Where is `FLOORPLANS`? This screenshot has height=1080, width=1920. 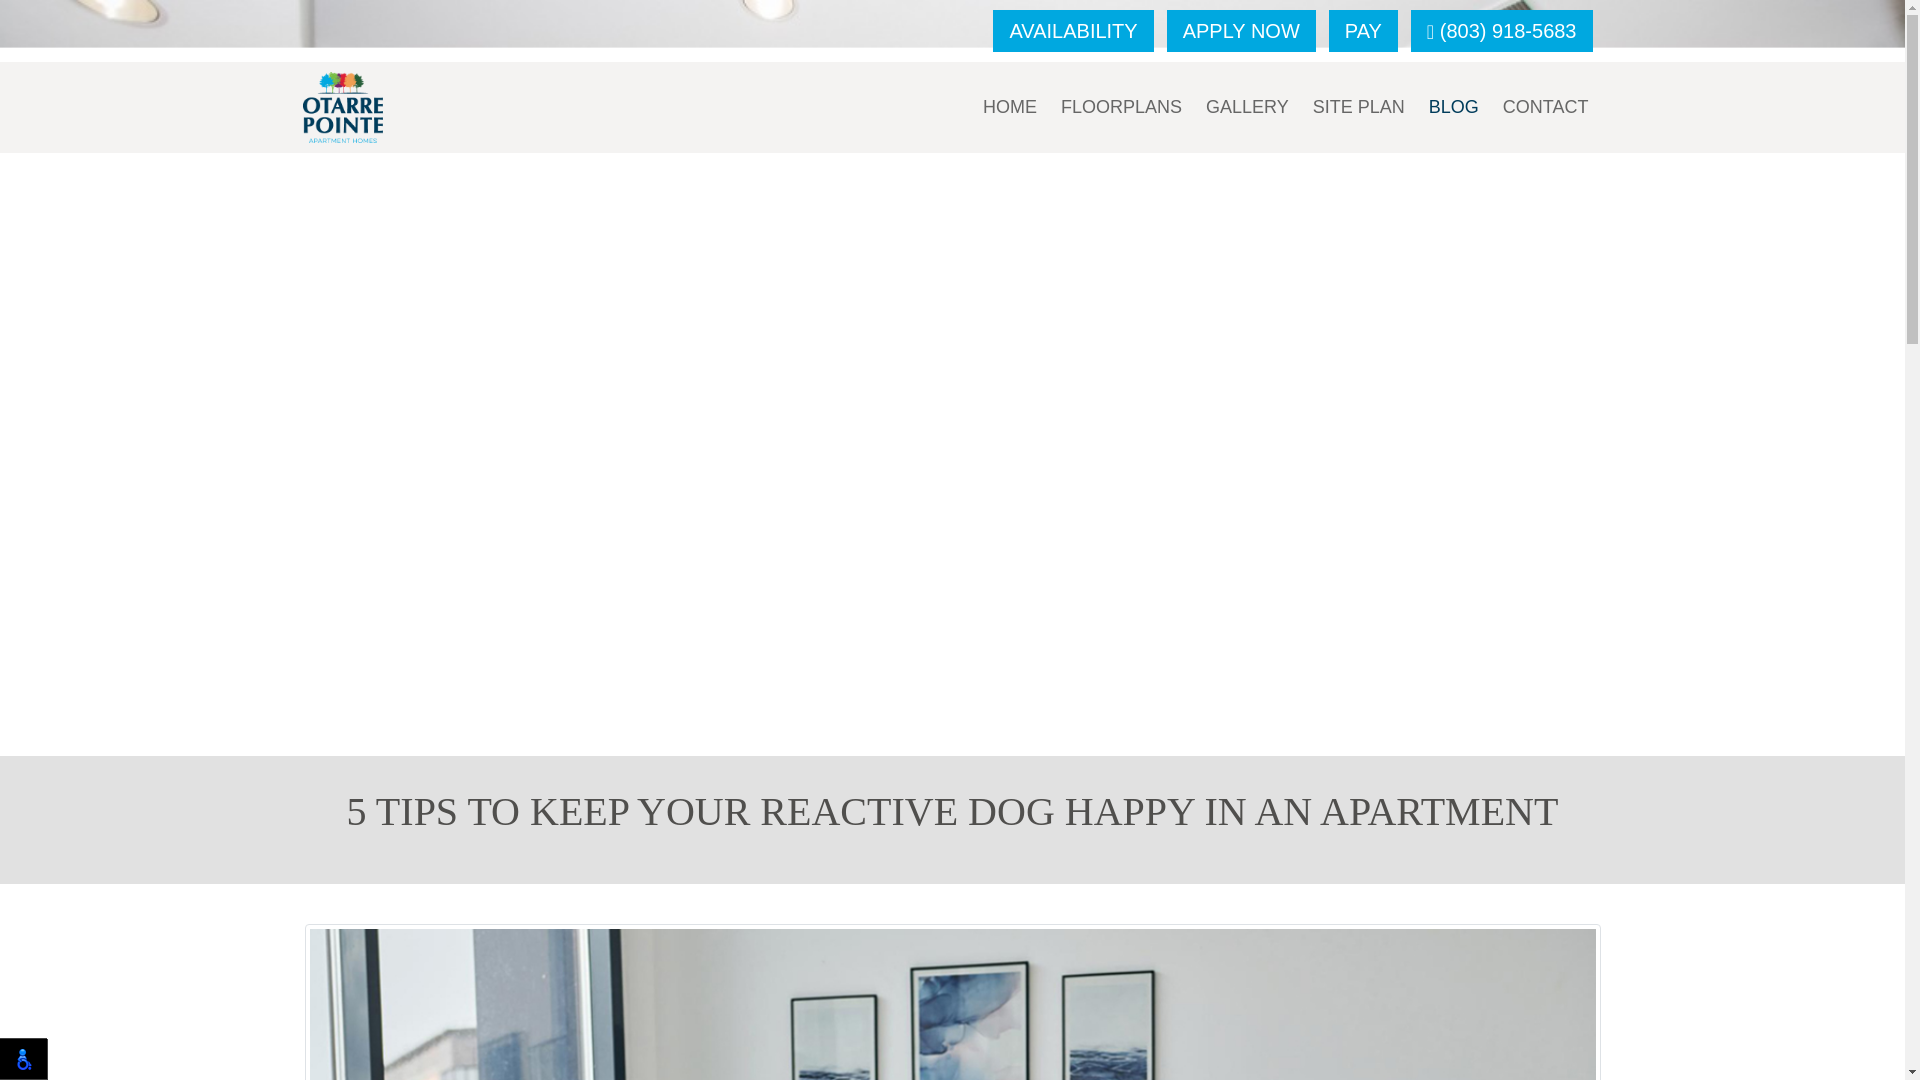 FLOORPLANS is located at coordinates (1121, 107).